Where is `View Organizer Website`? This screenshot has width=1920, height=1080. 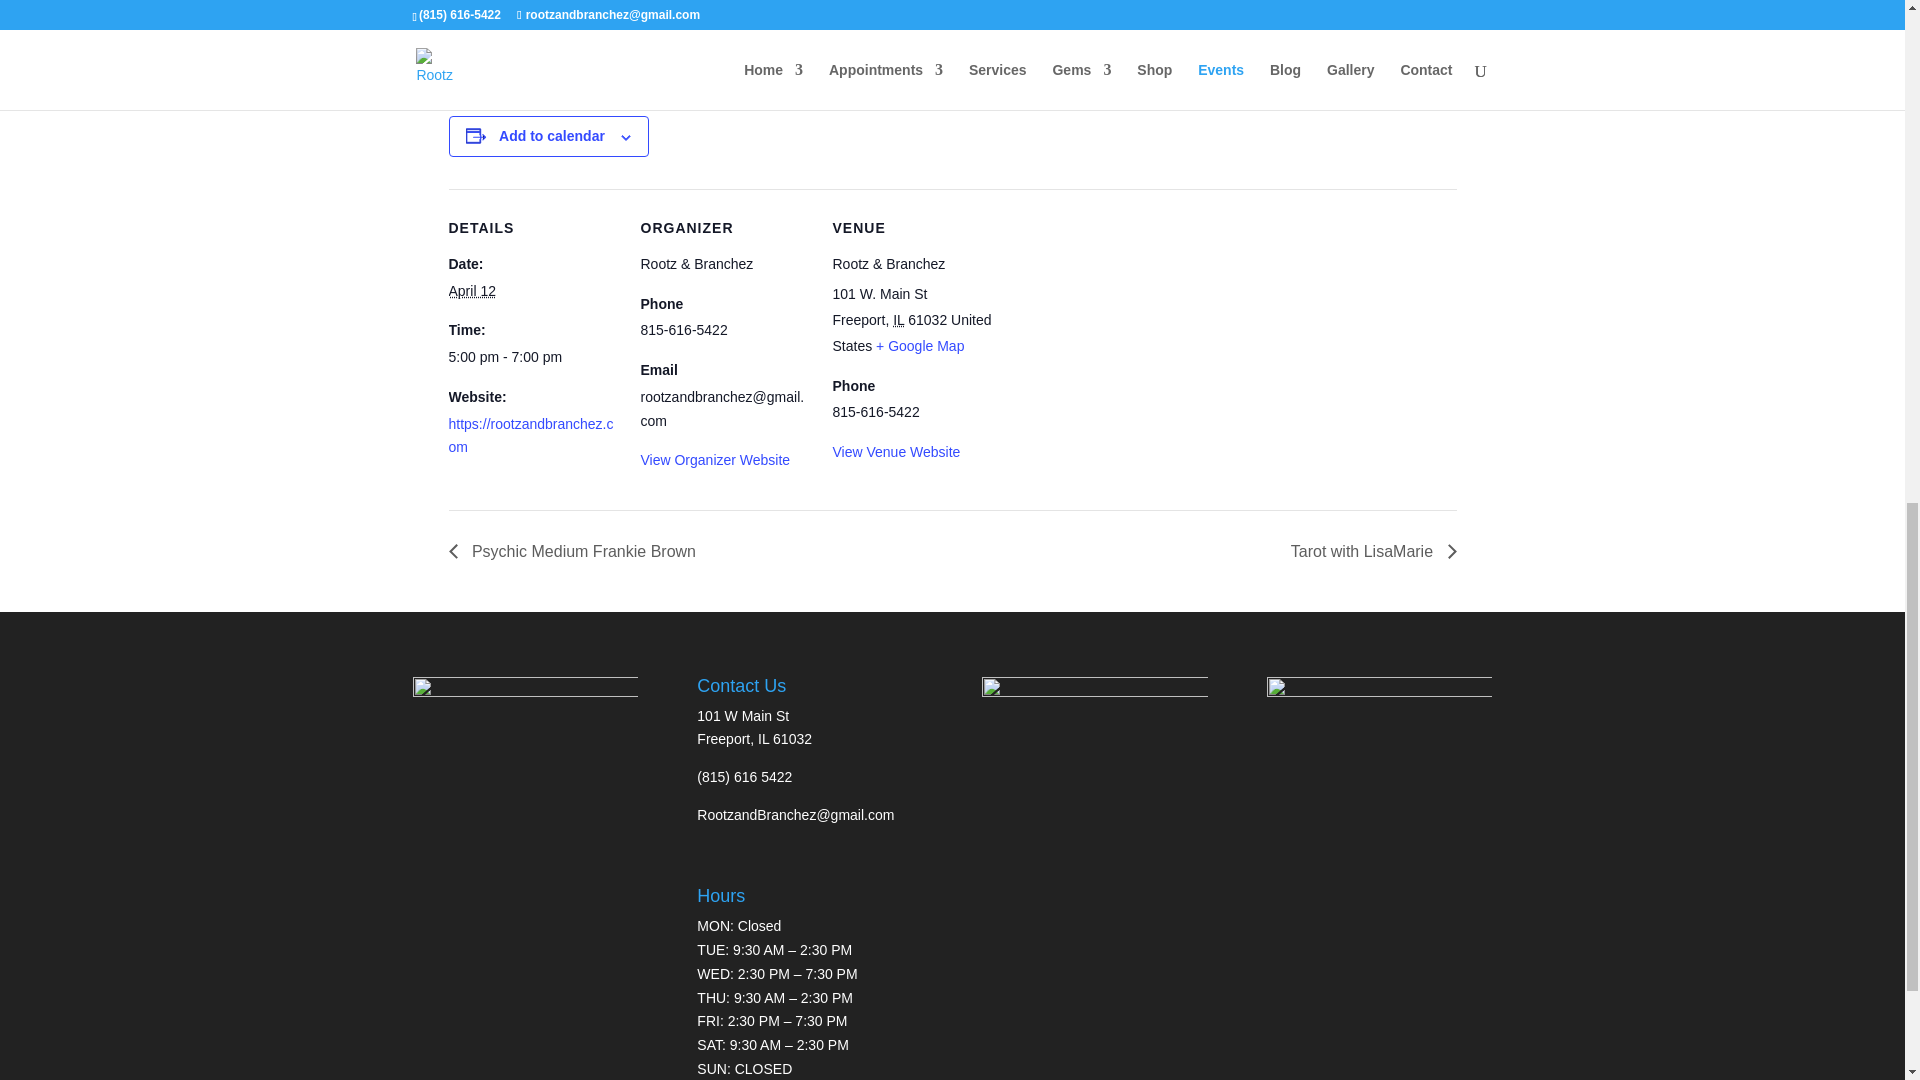 View Organizer Website is located at coordinates (714, 460).